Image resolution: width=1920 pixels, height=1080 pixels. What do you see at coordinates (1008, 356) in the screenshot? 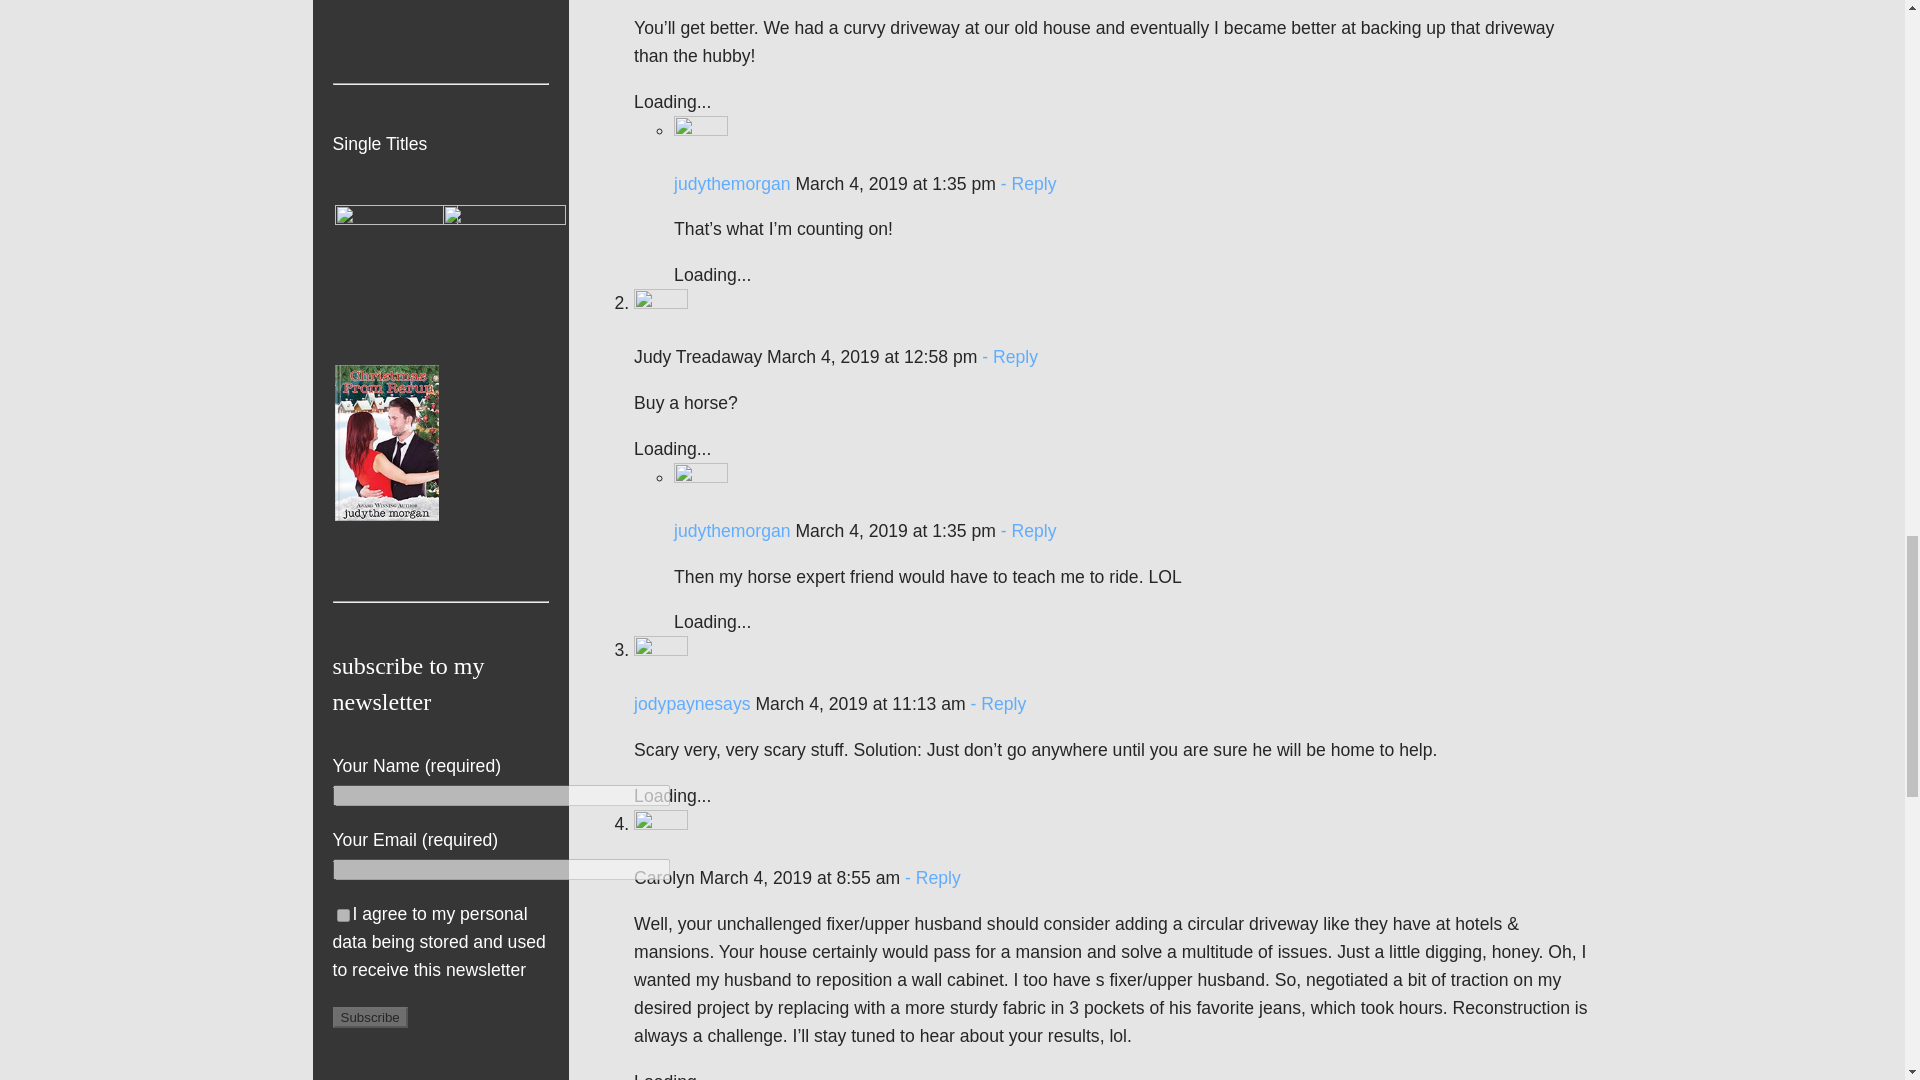
I see `- Reply` at bounding box center [1008, 356].